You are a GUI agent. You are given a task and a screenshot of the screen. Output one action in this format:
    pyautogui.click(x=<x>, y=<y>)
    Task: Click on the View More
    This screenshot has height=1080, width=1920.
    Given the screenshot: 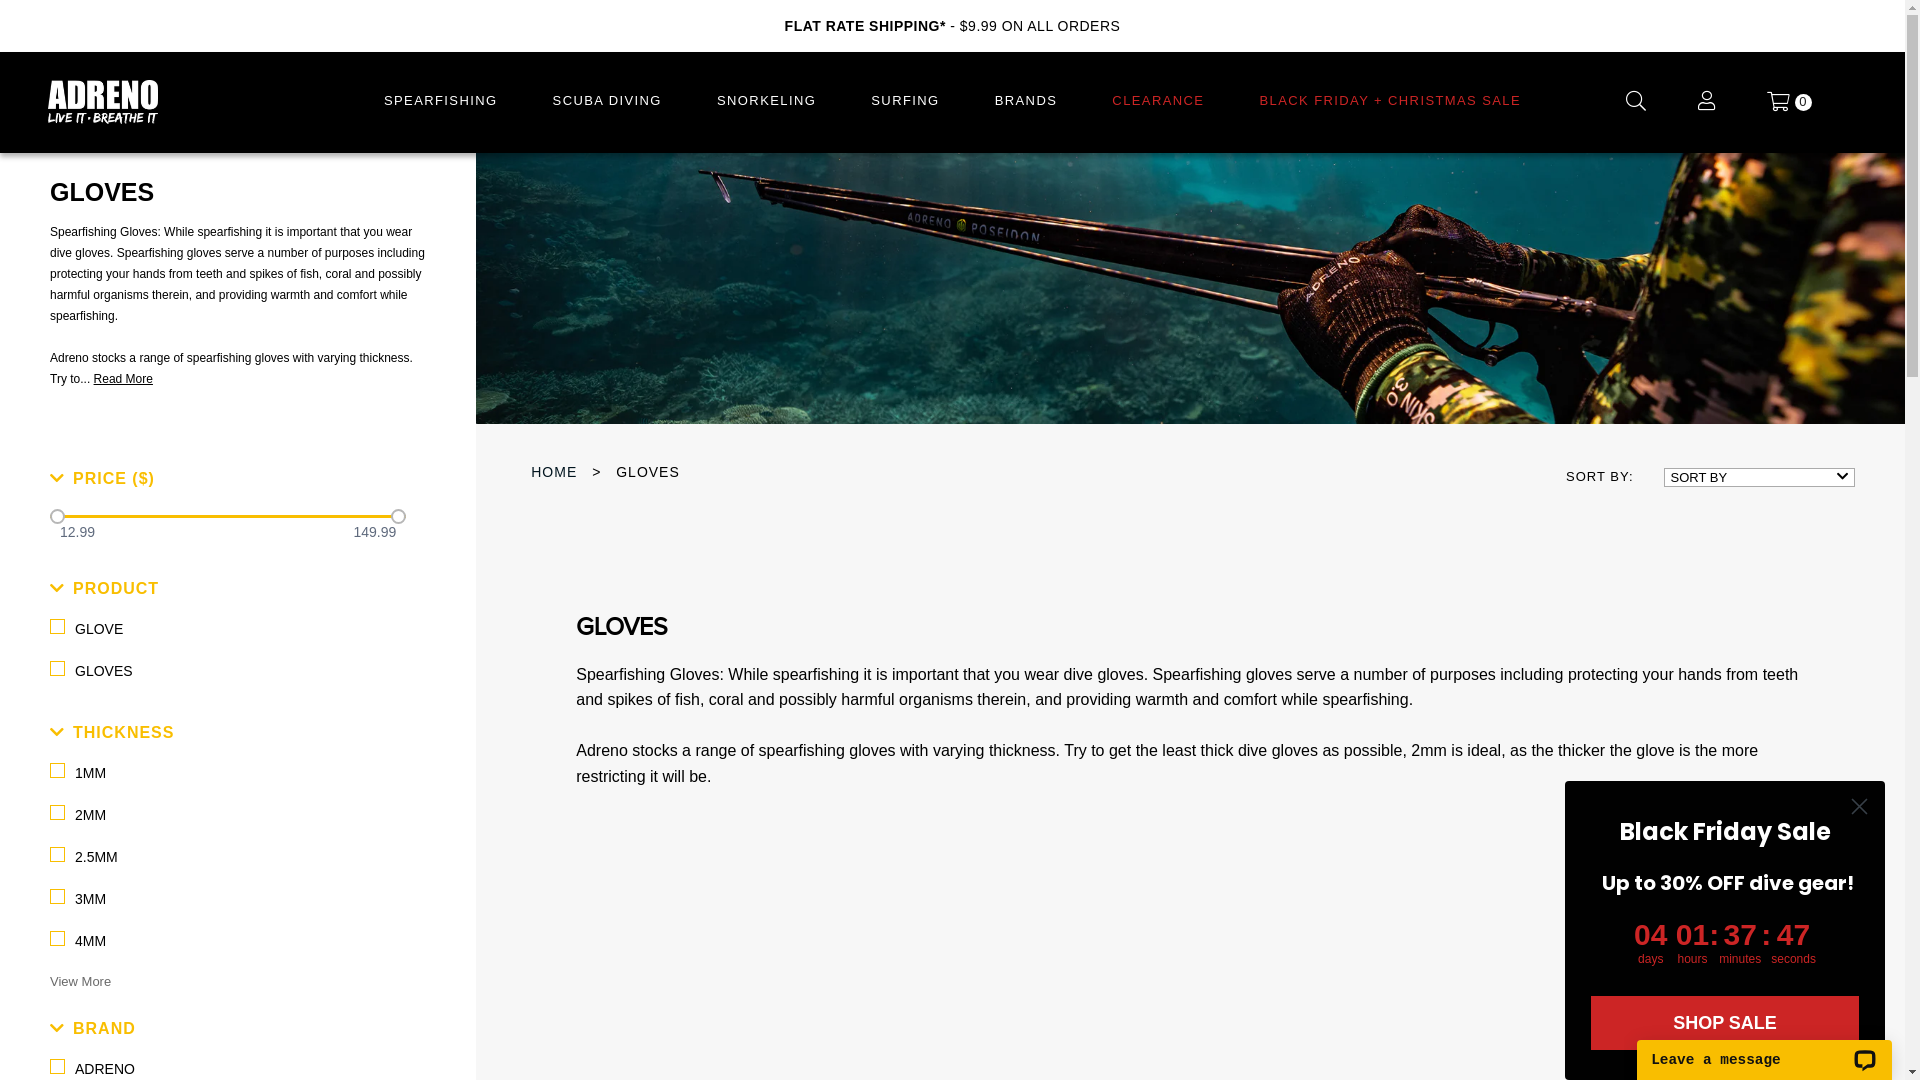 What is the action you would take?
    pyautogui.click(x=80, y=982)
    